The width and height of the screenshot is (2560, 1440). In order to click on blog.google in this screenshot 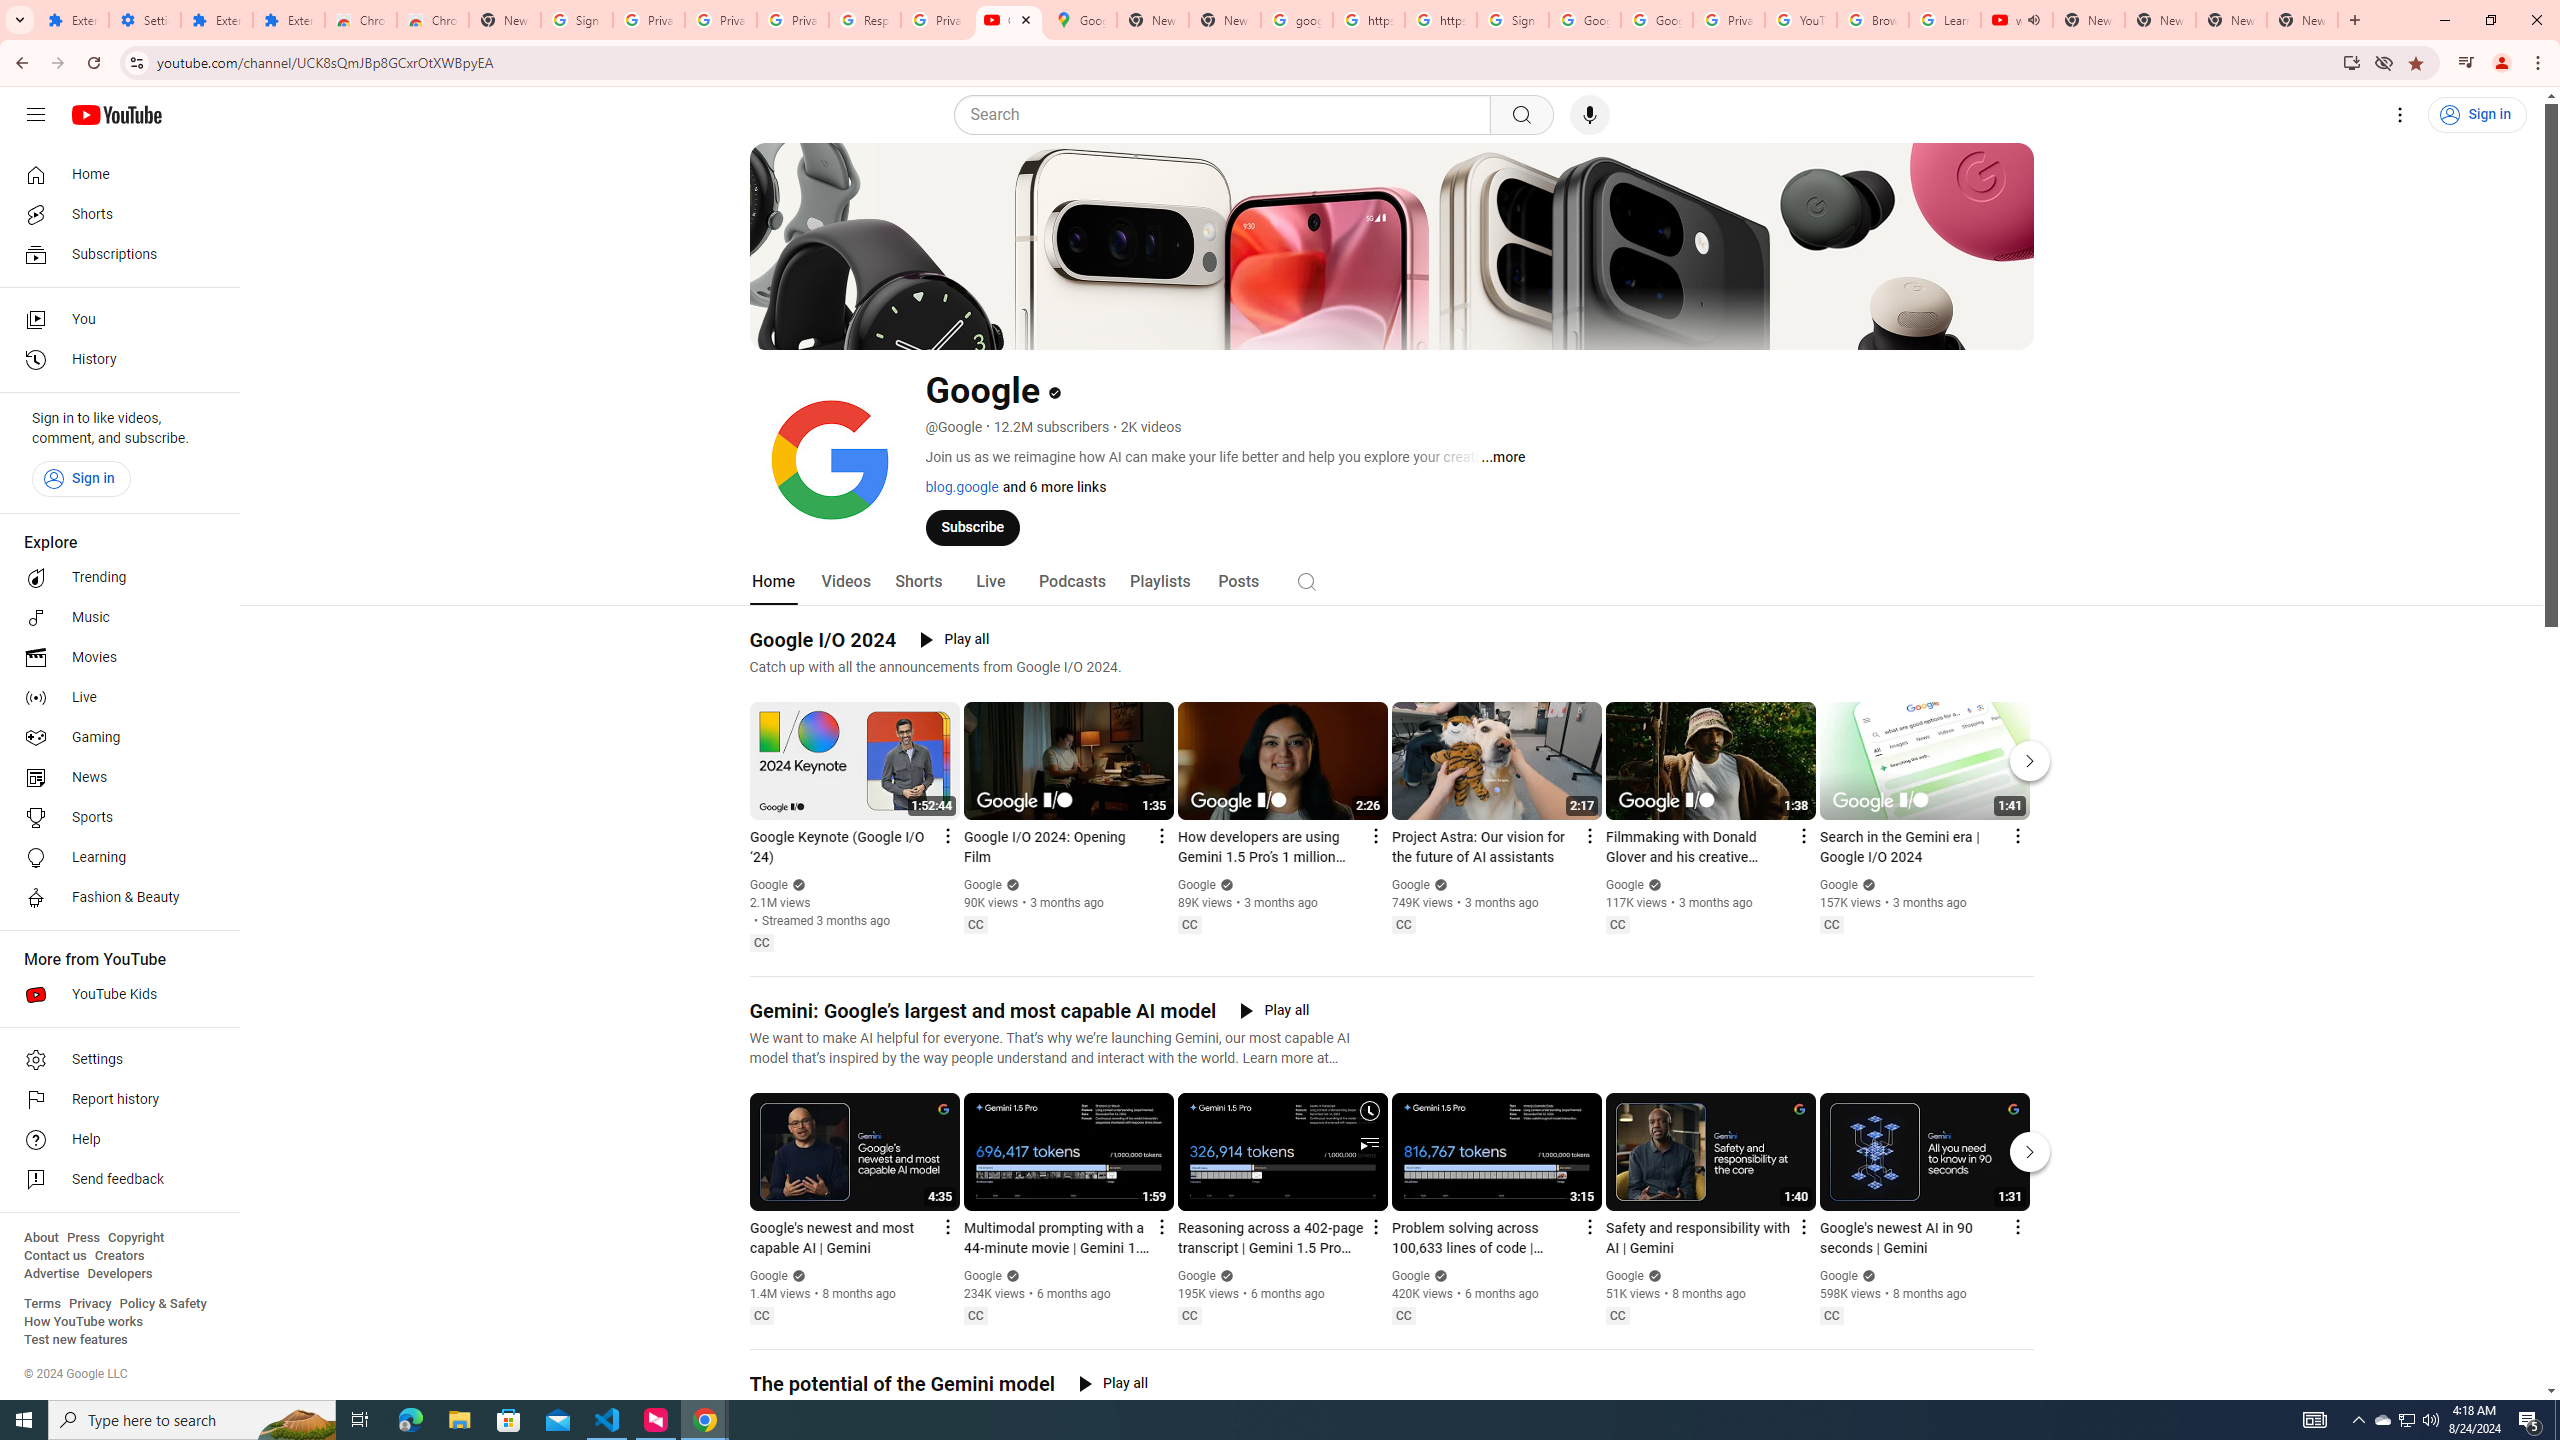, I will do `click(961, 486)`.